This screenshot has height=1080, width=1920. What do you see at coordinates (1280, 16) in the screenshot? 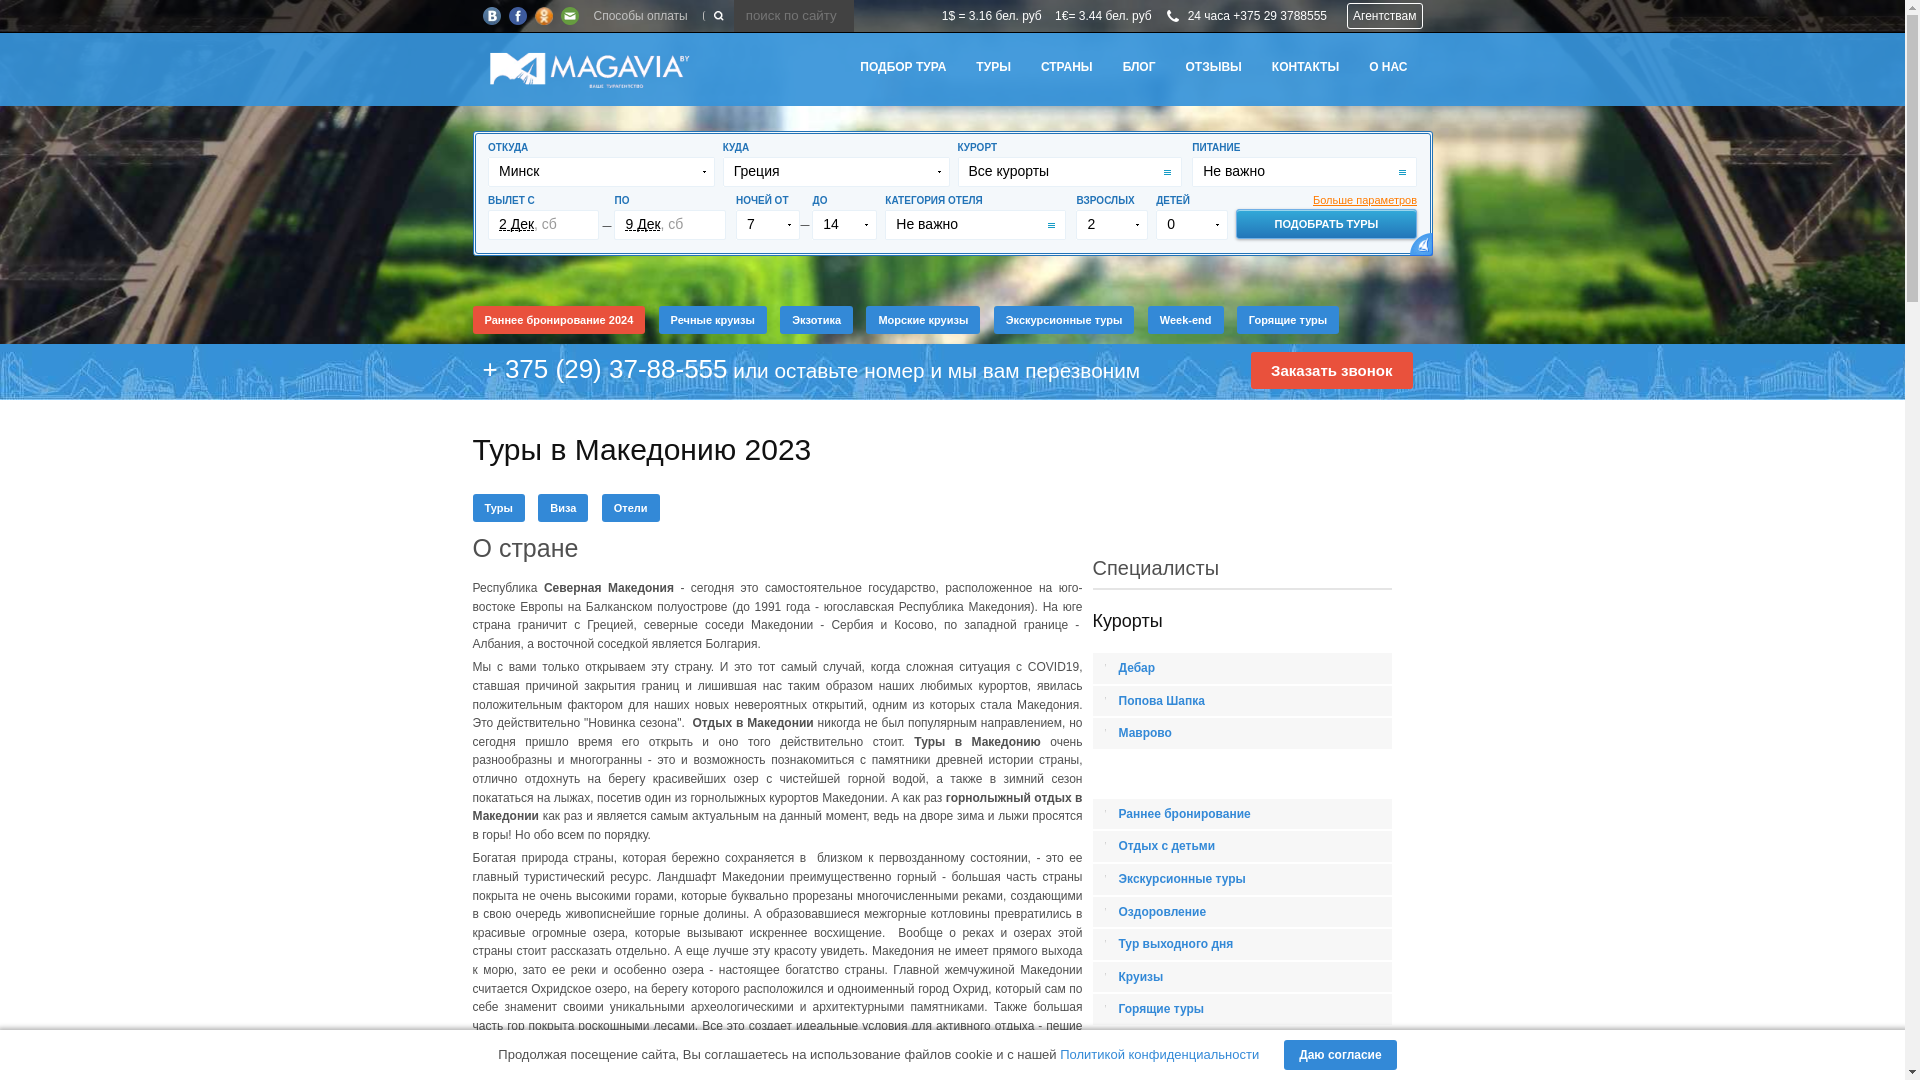
I see `+375 29 3788555` at bounding box center [1280, 16].